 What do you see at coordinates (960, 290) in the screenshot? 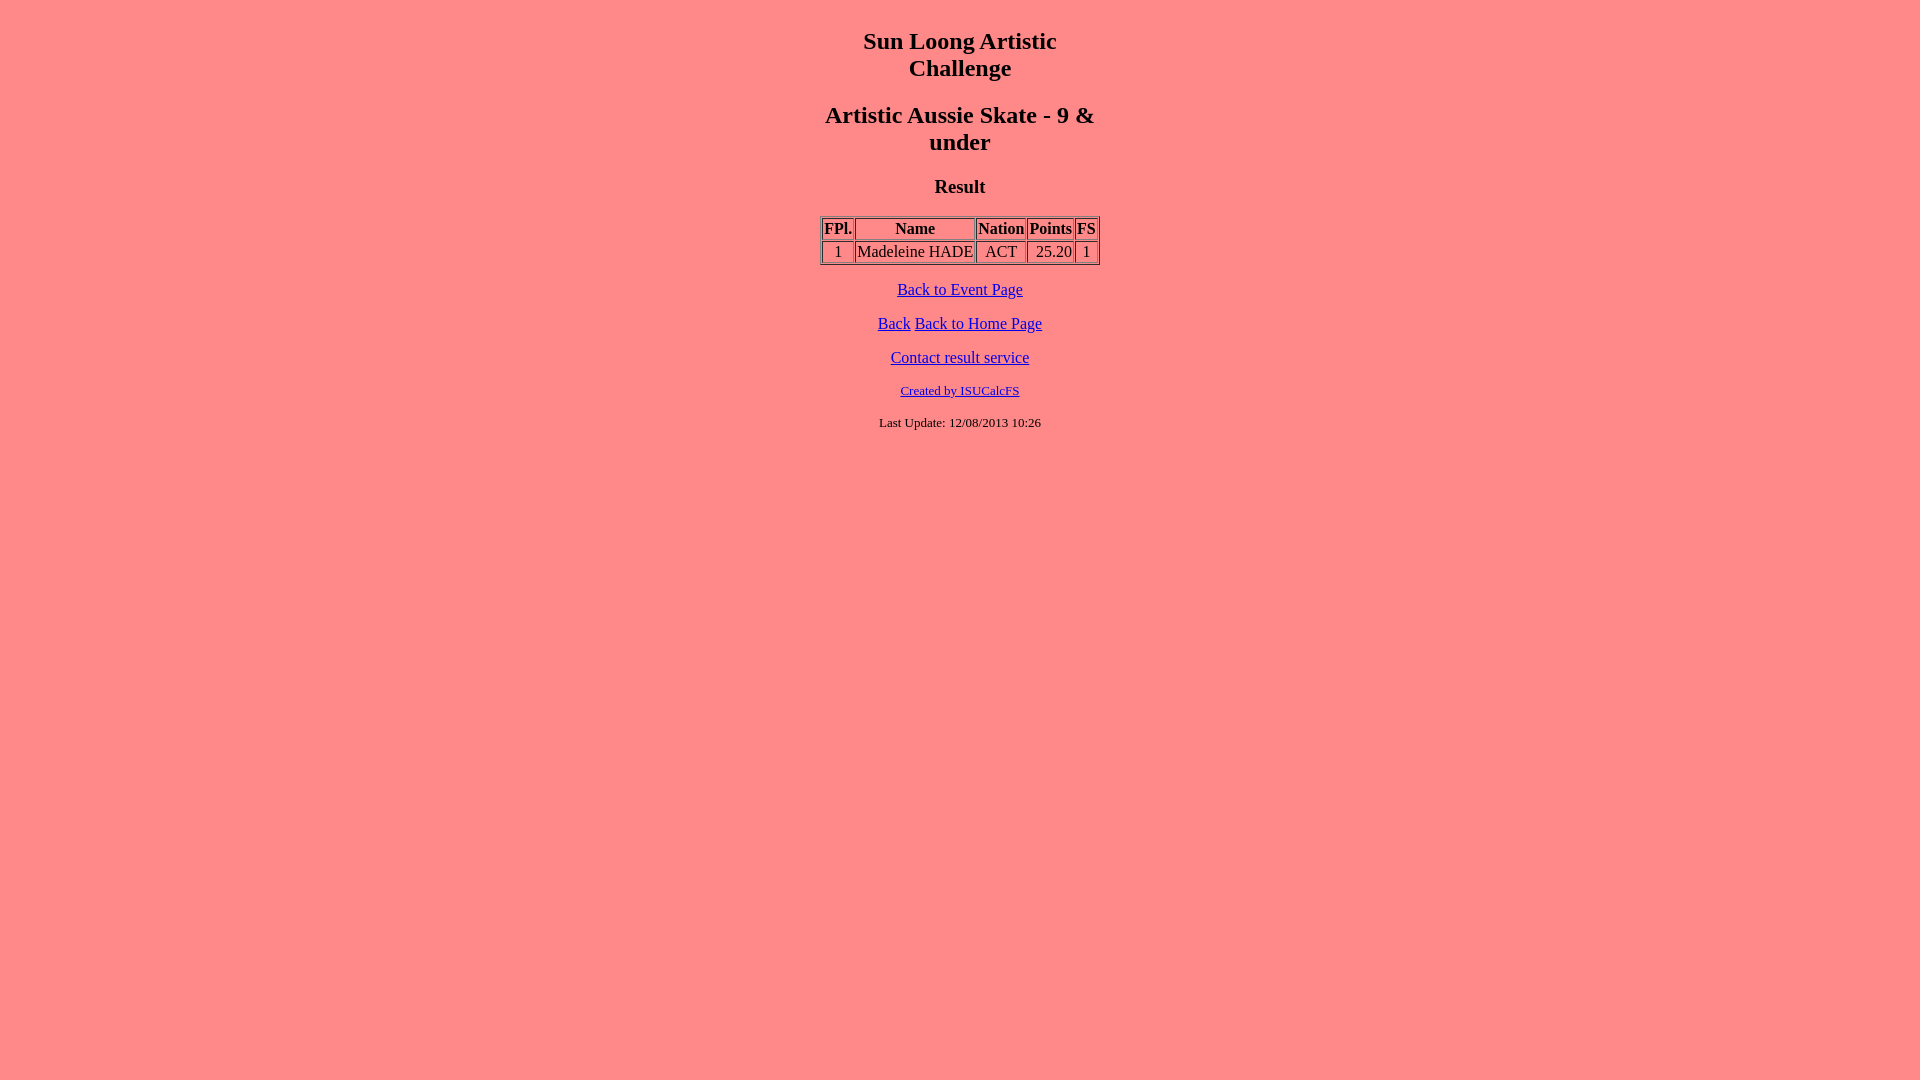
I see `Back to Event Page` at bounding box center [960, 290].